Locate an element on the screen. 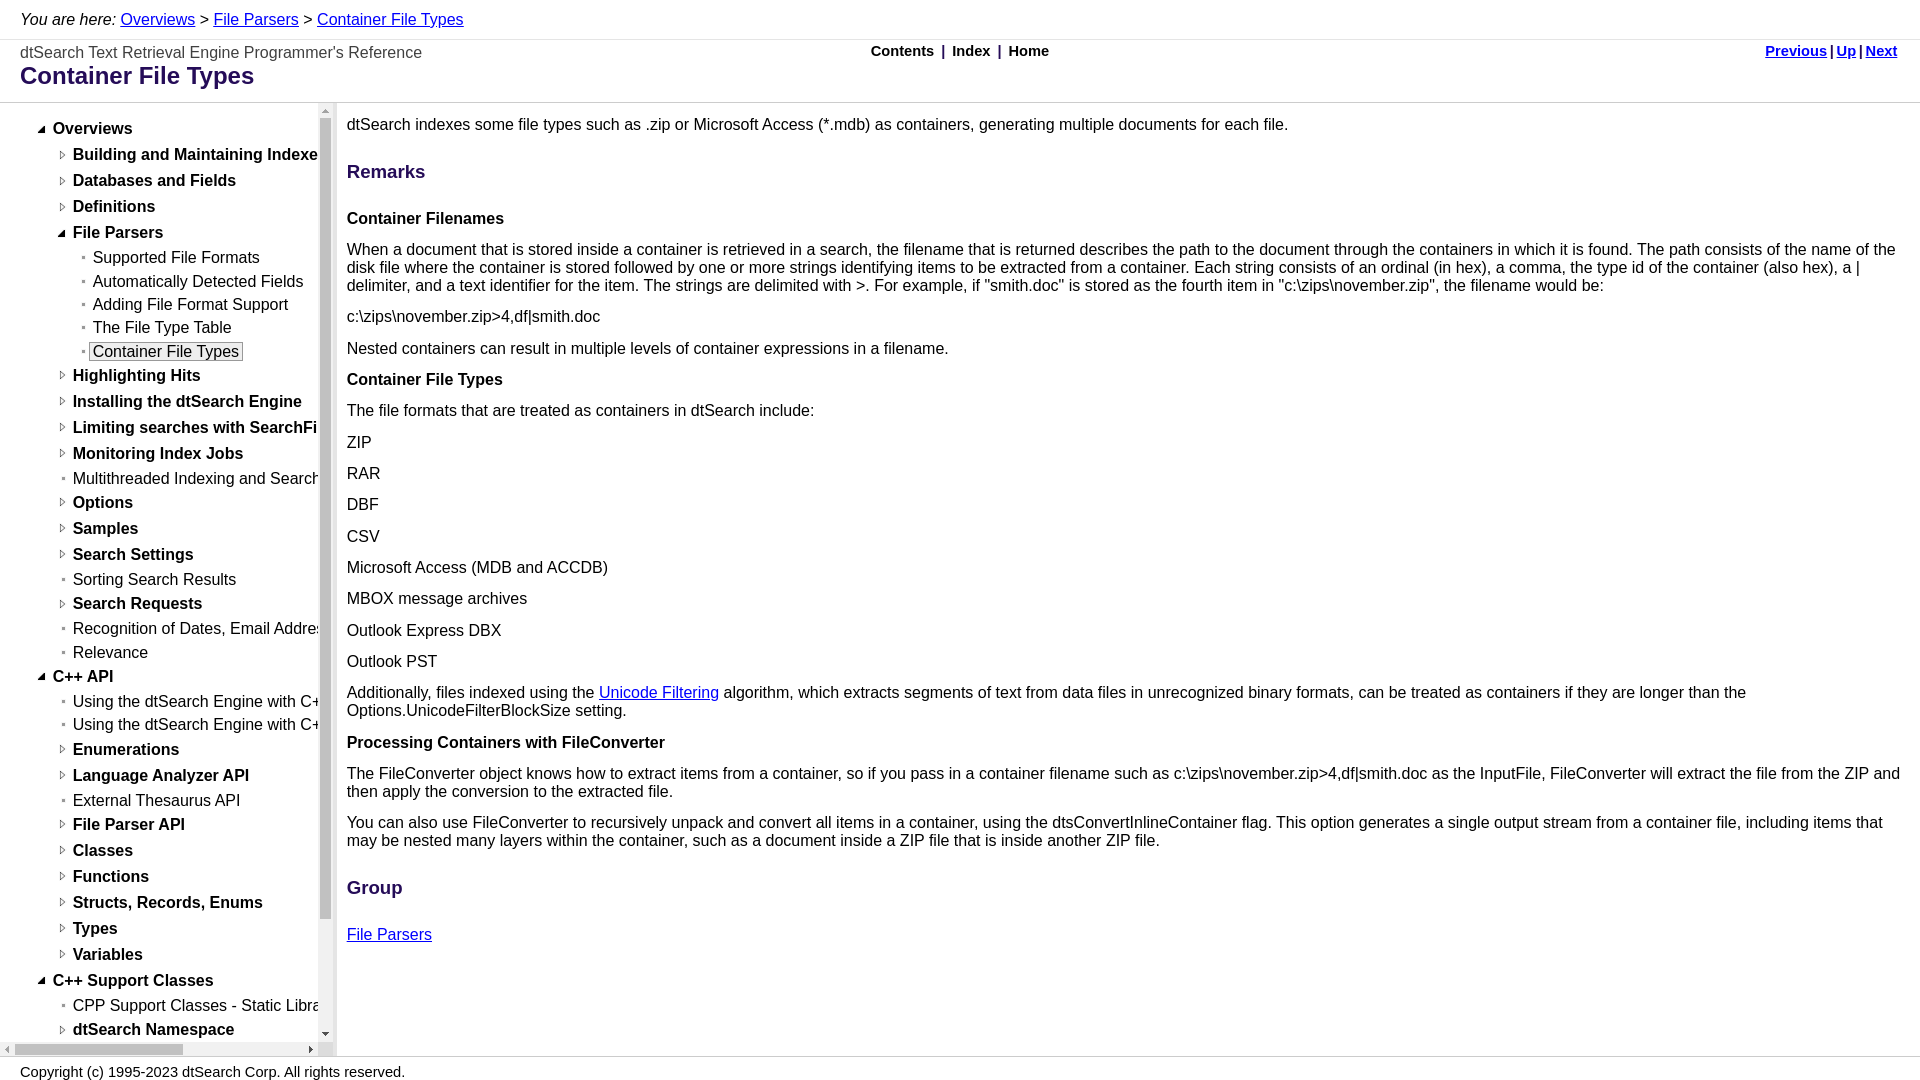  Next is located at coordinates (1881, 51).